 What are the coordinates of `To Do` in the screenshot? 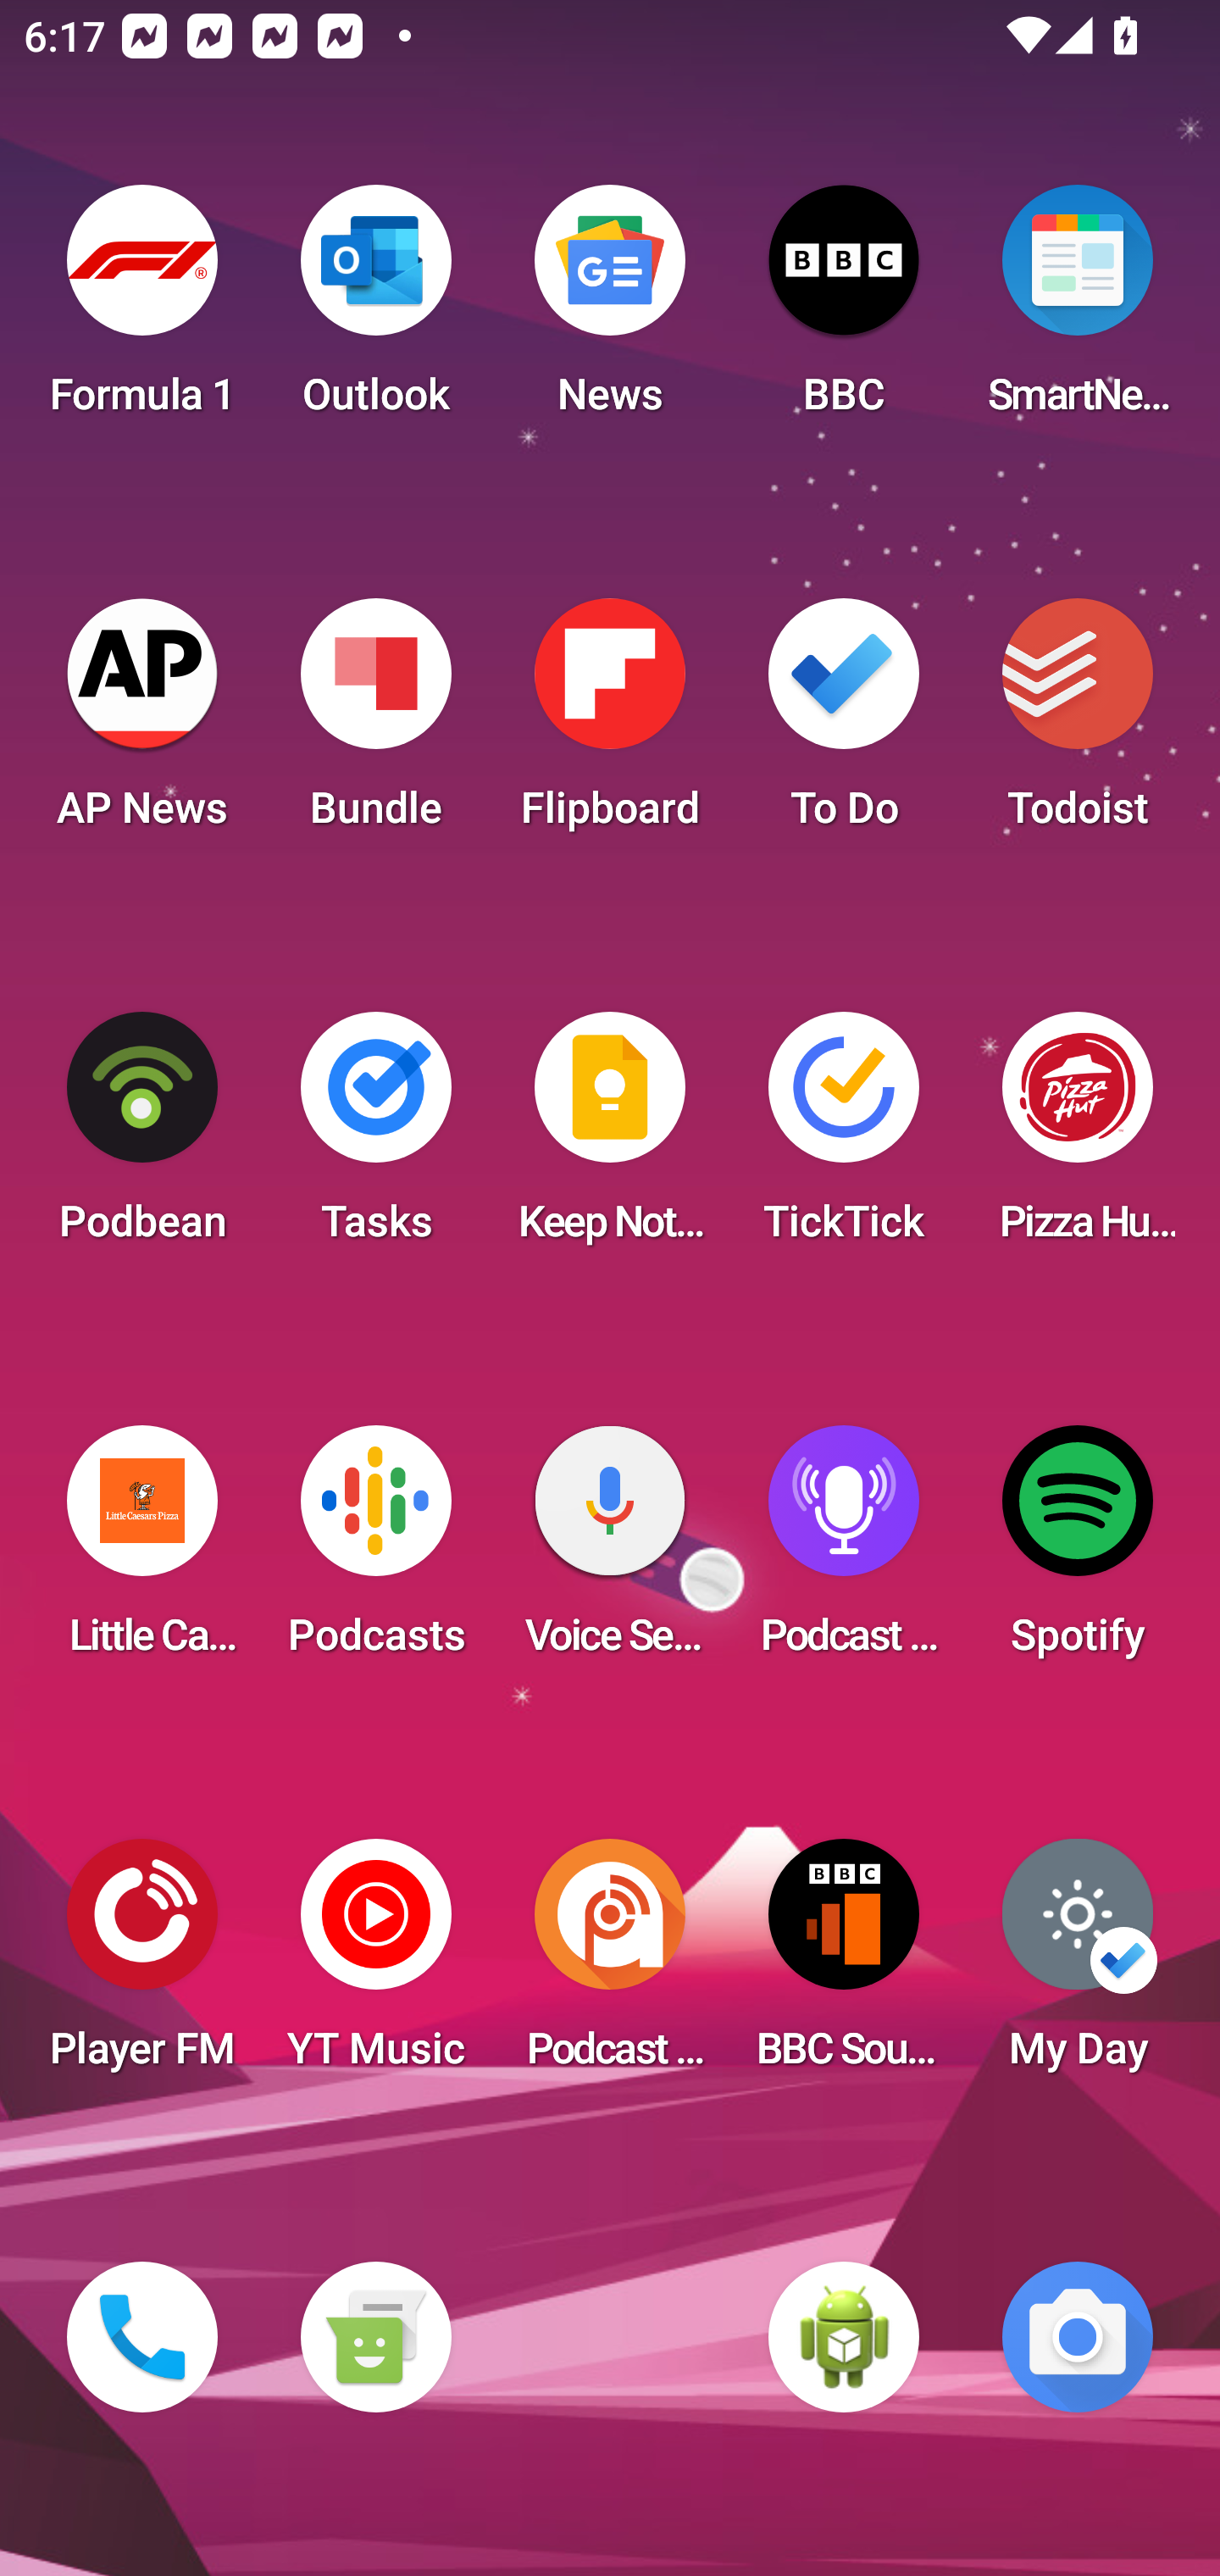 It's located at (844, 724).